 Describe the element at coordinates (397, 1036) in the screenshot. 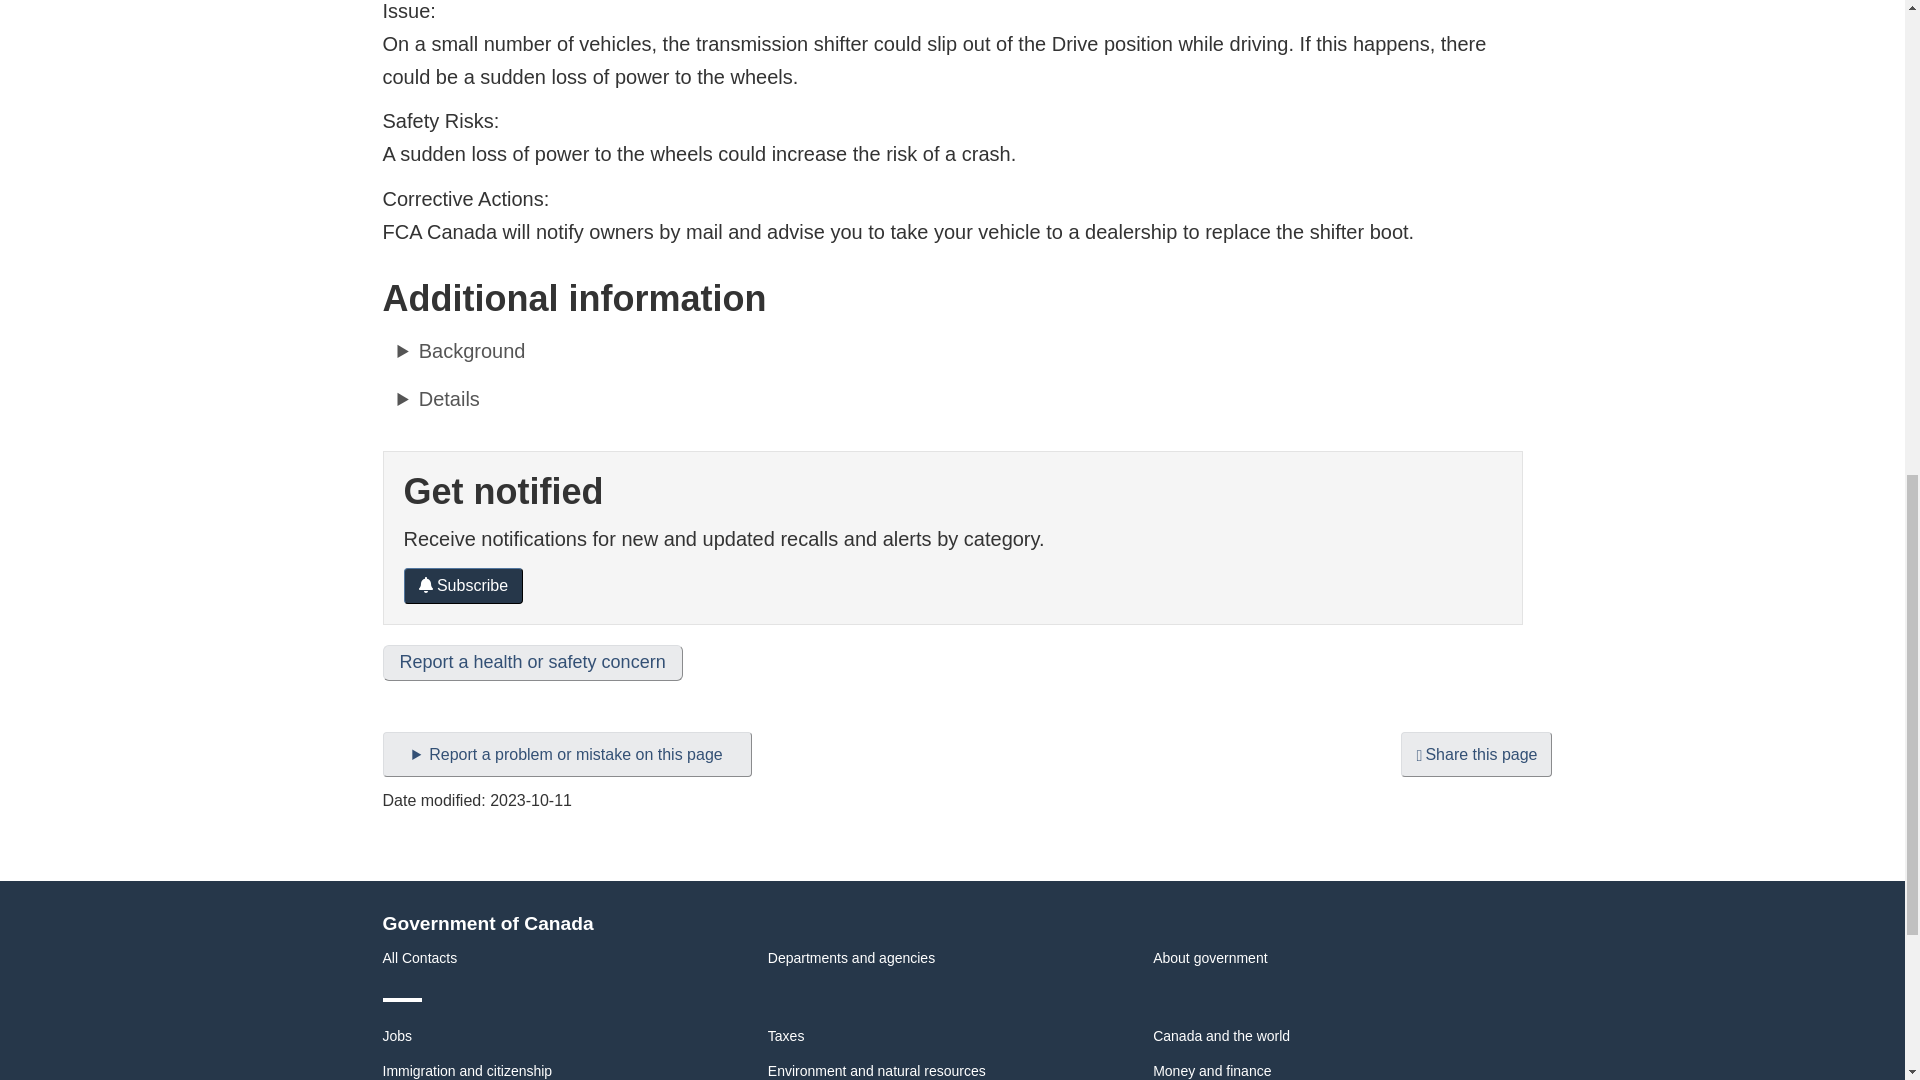

I see `Jobs section.` at that location.